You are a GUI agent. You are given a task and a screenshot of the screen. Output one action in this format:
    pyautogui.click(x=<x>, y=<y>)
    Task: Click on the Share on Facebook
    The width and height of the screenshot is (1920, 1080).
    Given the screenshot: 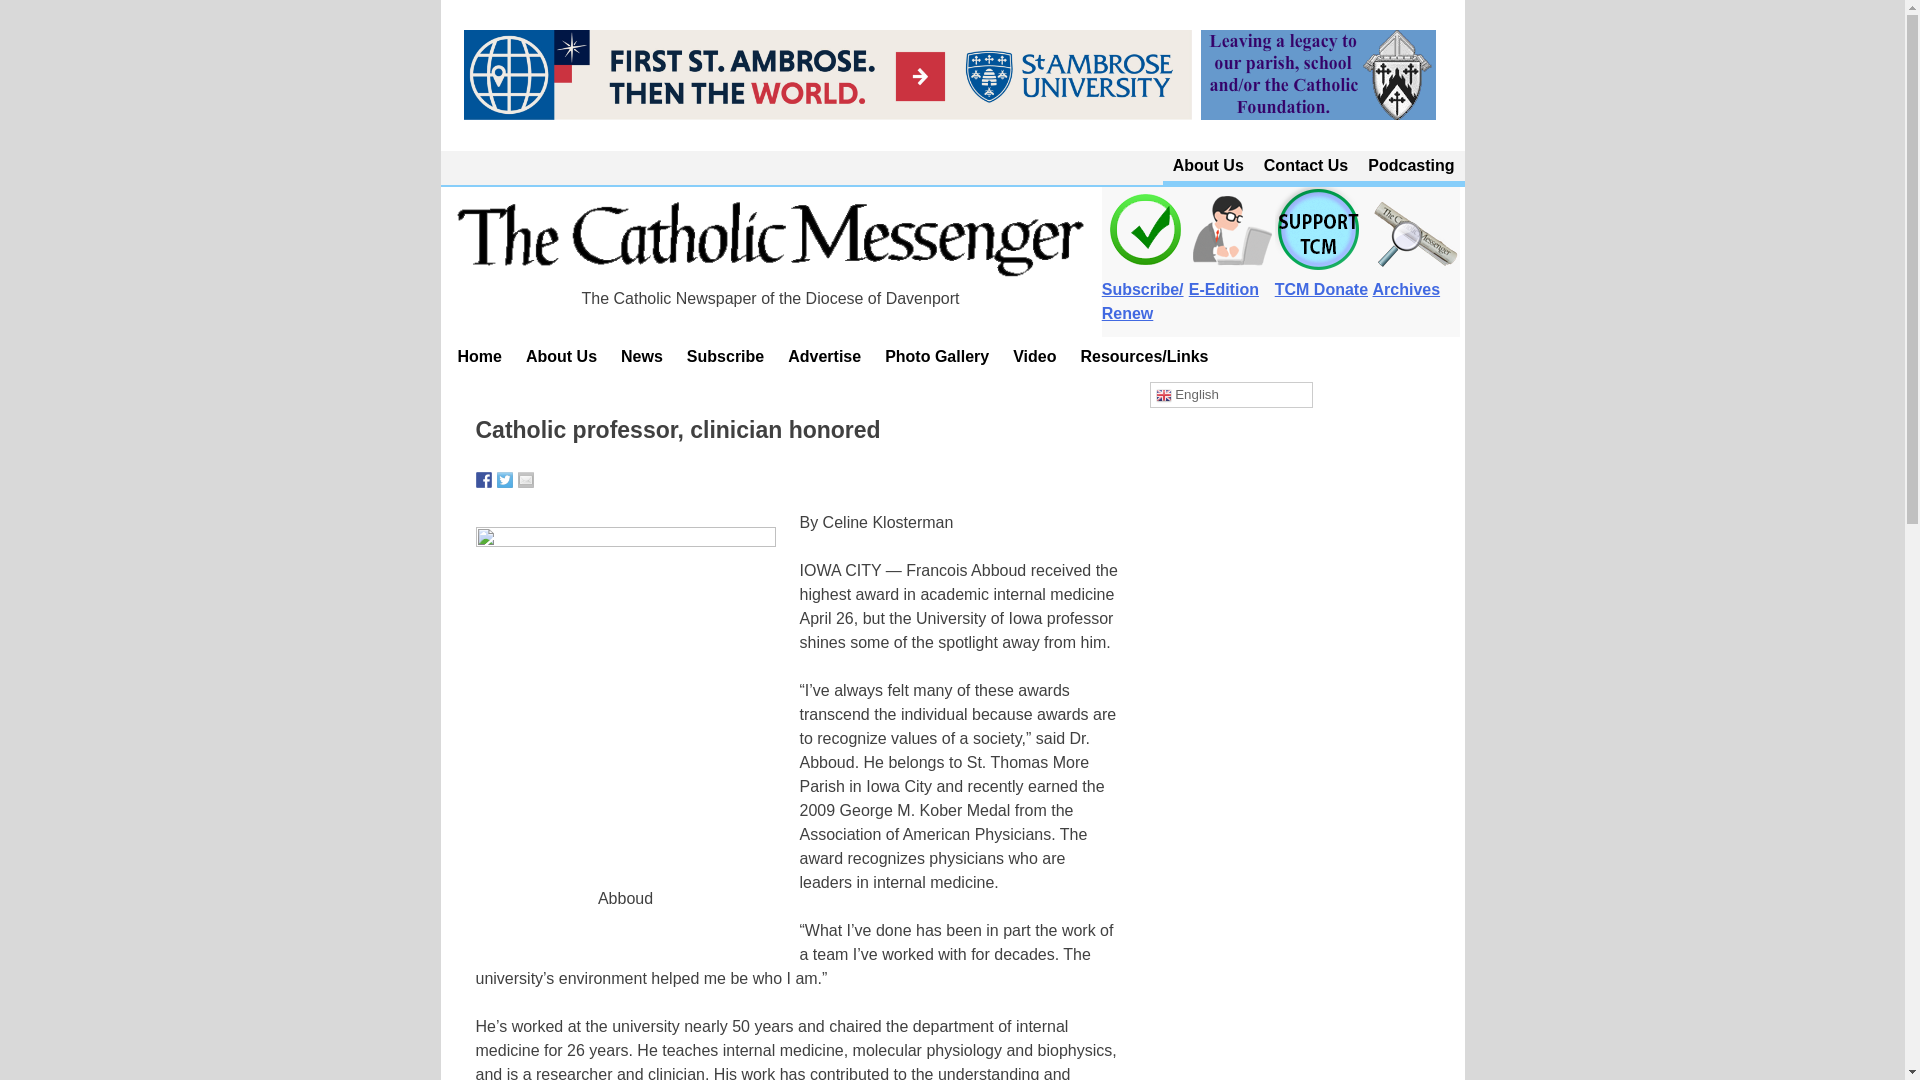 What is the action you would take?
    pyautogui.click(x=484, y=480)
    